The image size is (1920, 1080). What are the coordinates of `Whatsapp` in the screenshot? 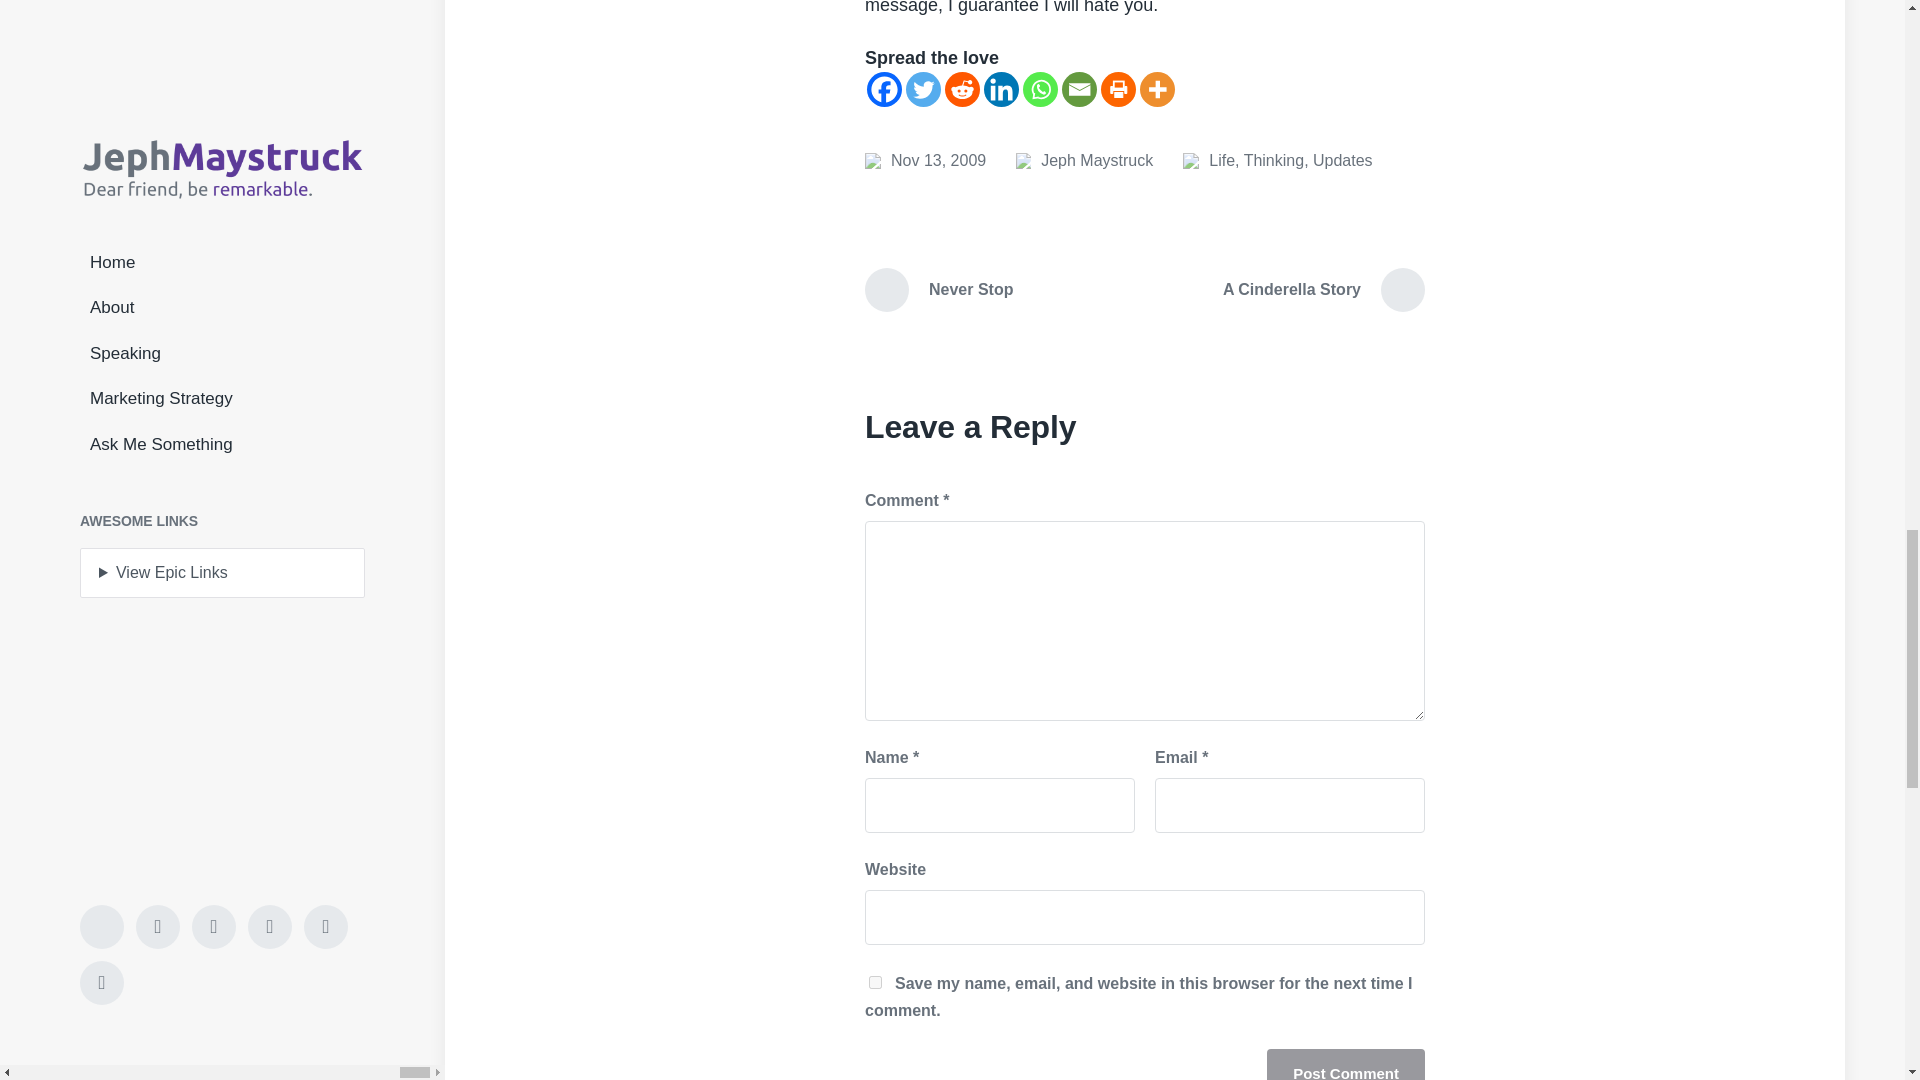 It's located at (1040, 89).